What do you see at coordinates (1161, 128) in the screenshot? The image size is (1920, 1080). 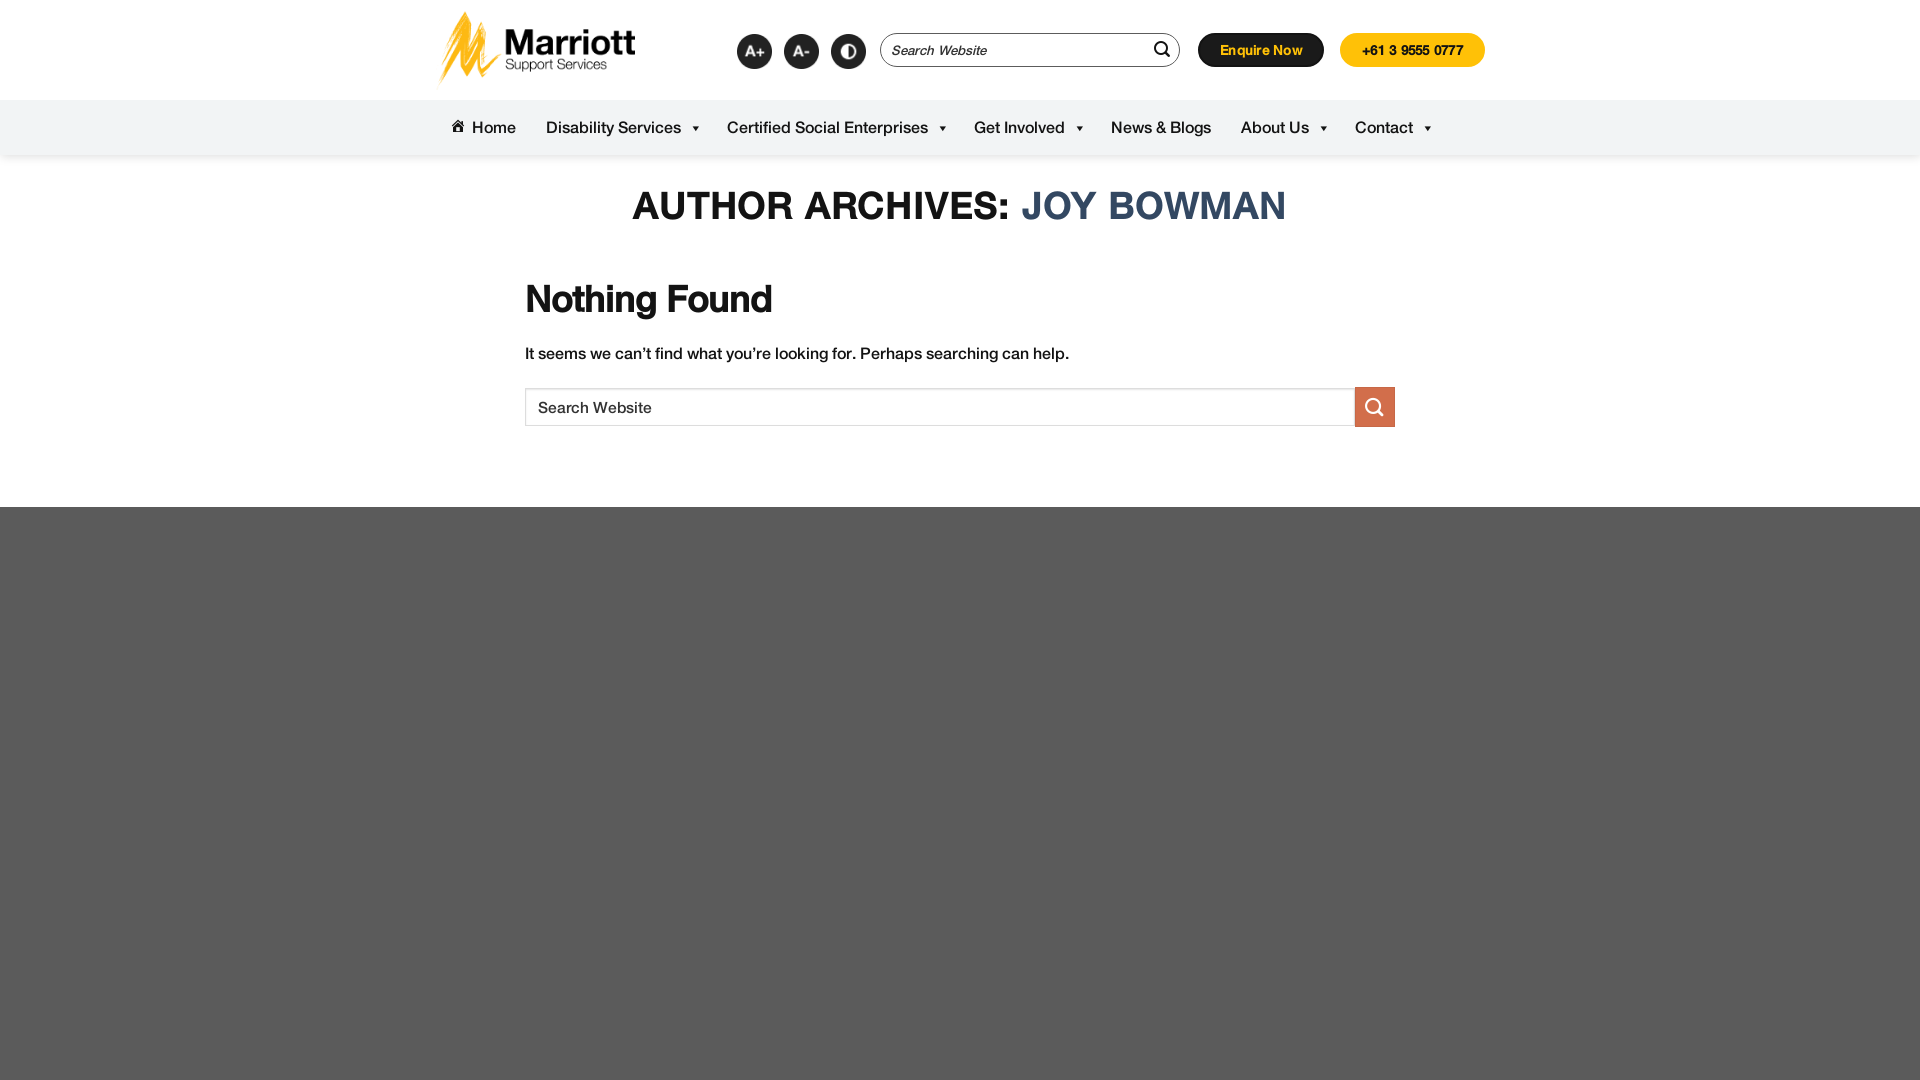 I see `News & Blogs` at bounding box center [1161, 128].